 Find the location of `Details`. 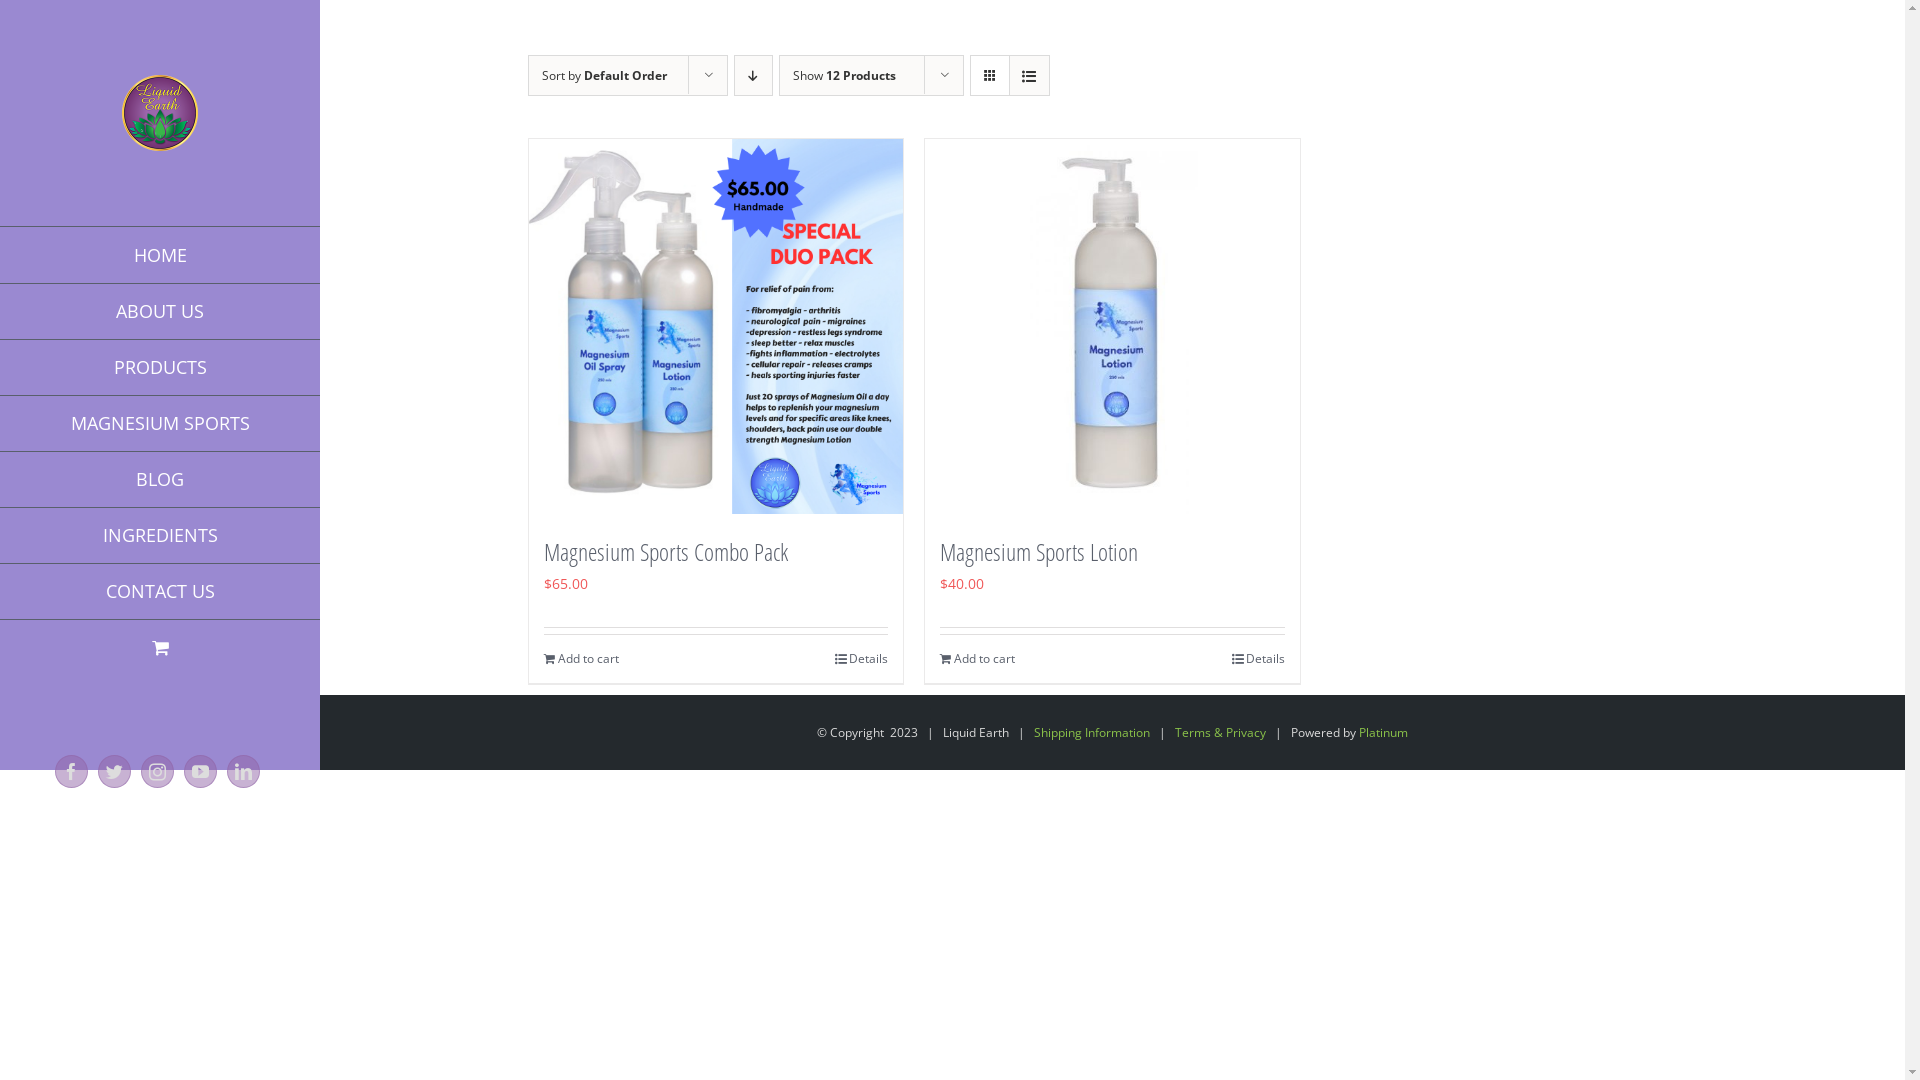

Details is located at coordinates (862, 659).